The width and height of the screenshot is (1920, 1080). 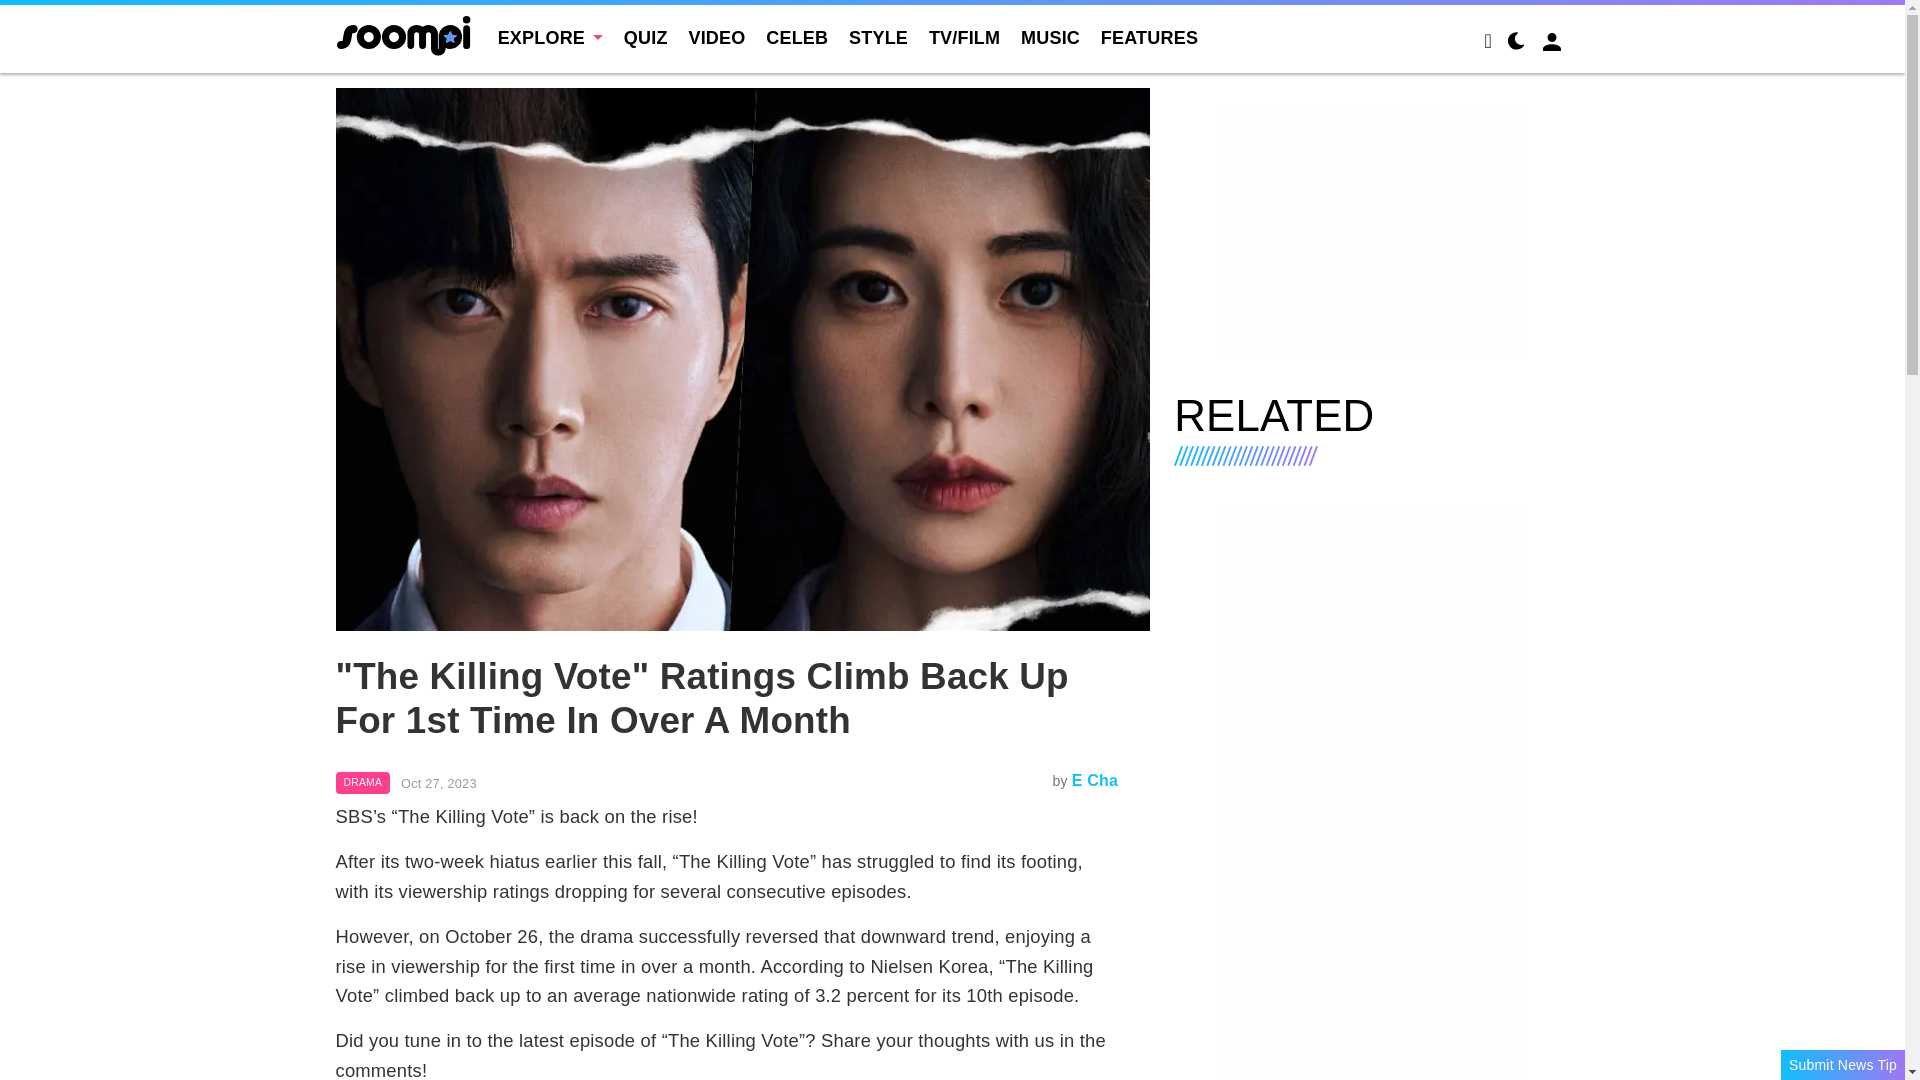 I want to click on 3rd party ad content, so click(x=1372, y=228).